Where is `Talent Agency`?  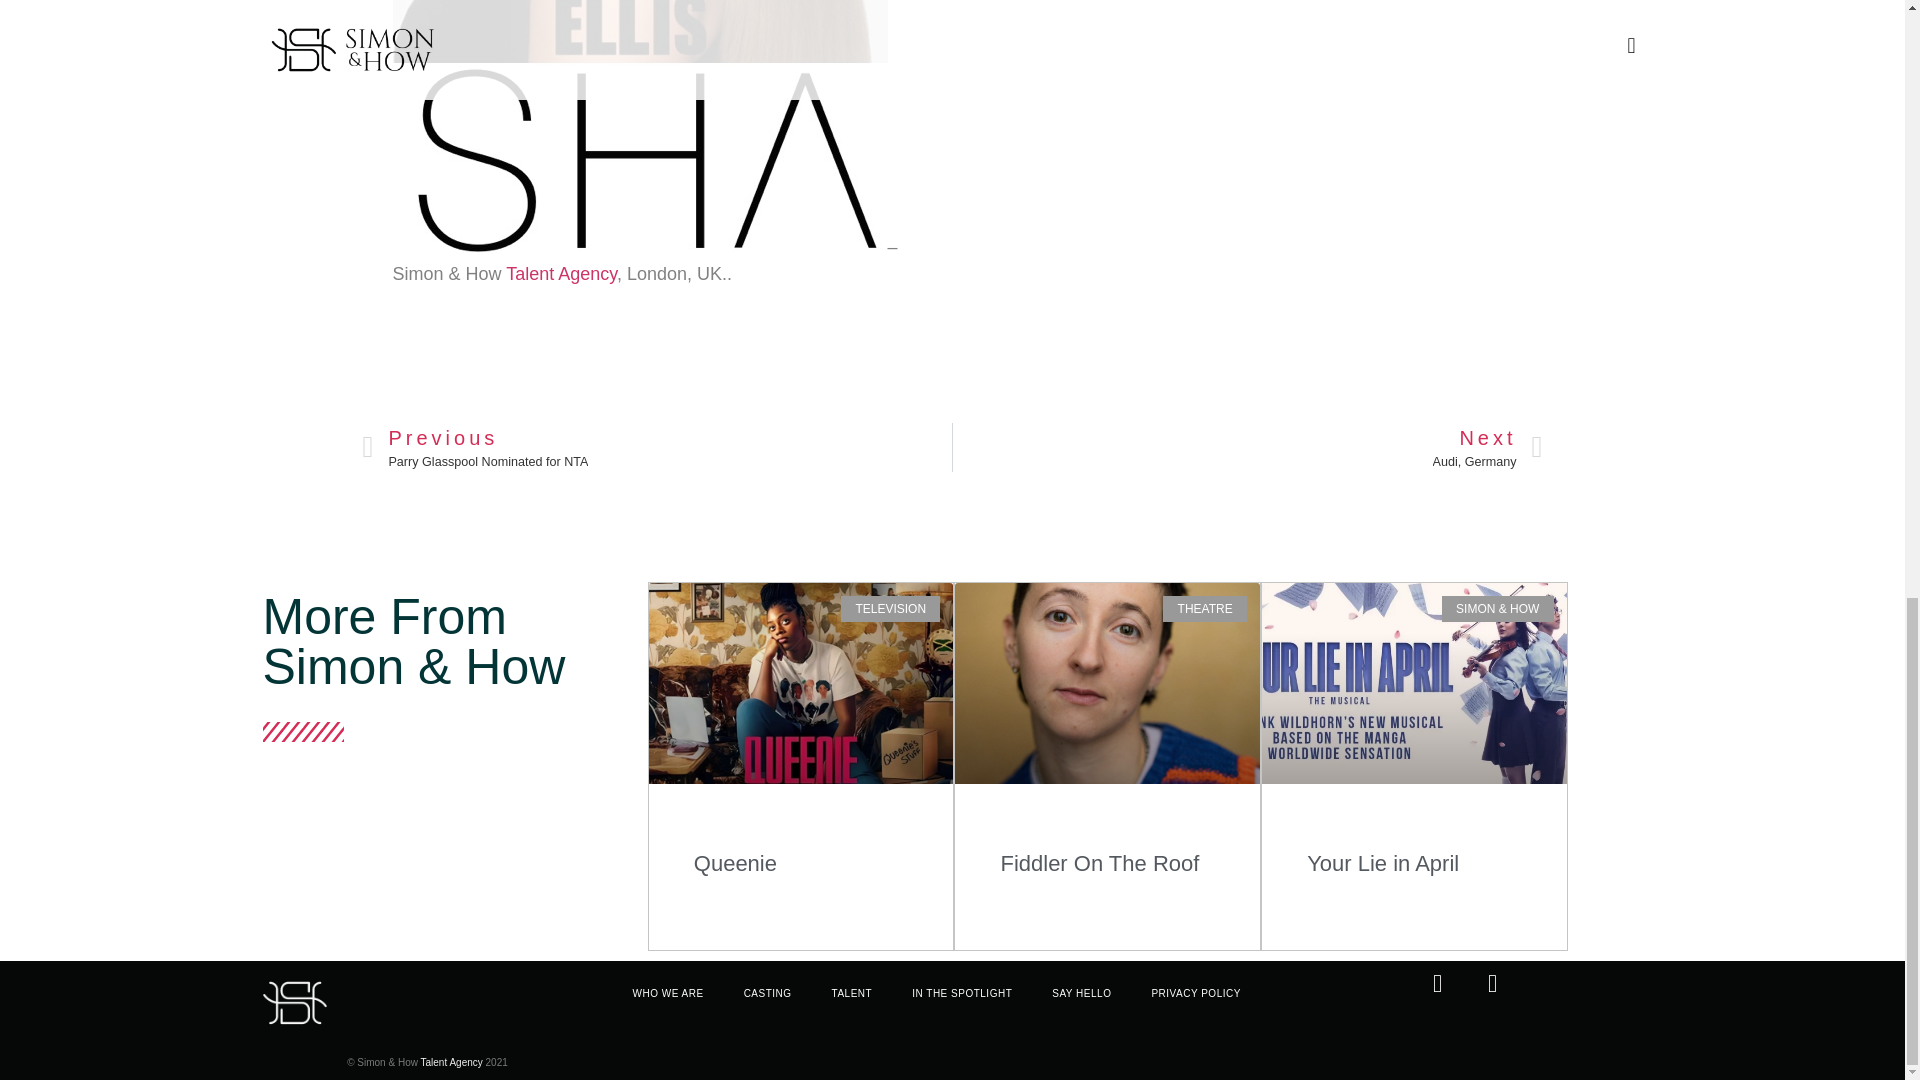 Talent Agency is located at coordinates (852, 994).